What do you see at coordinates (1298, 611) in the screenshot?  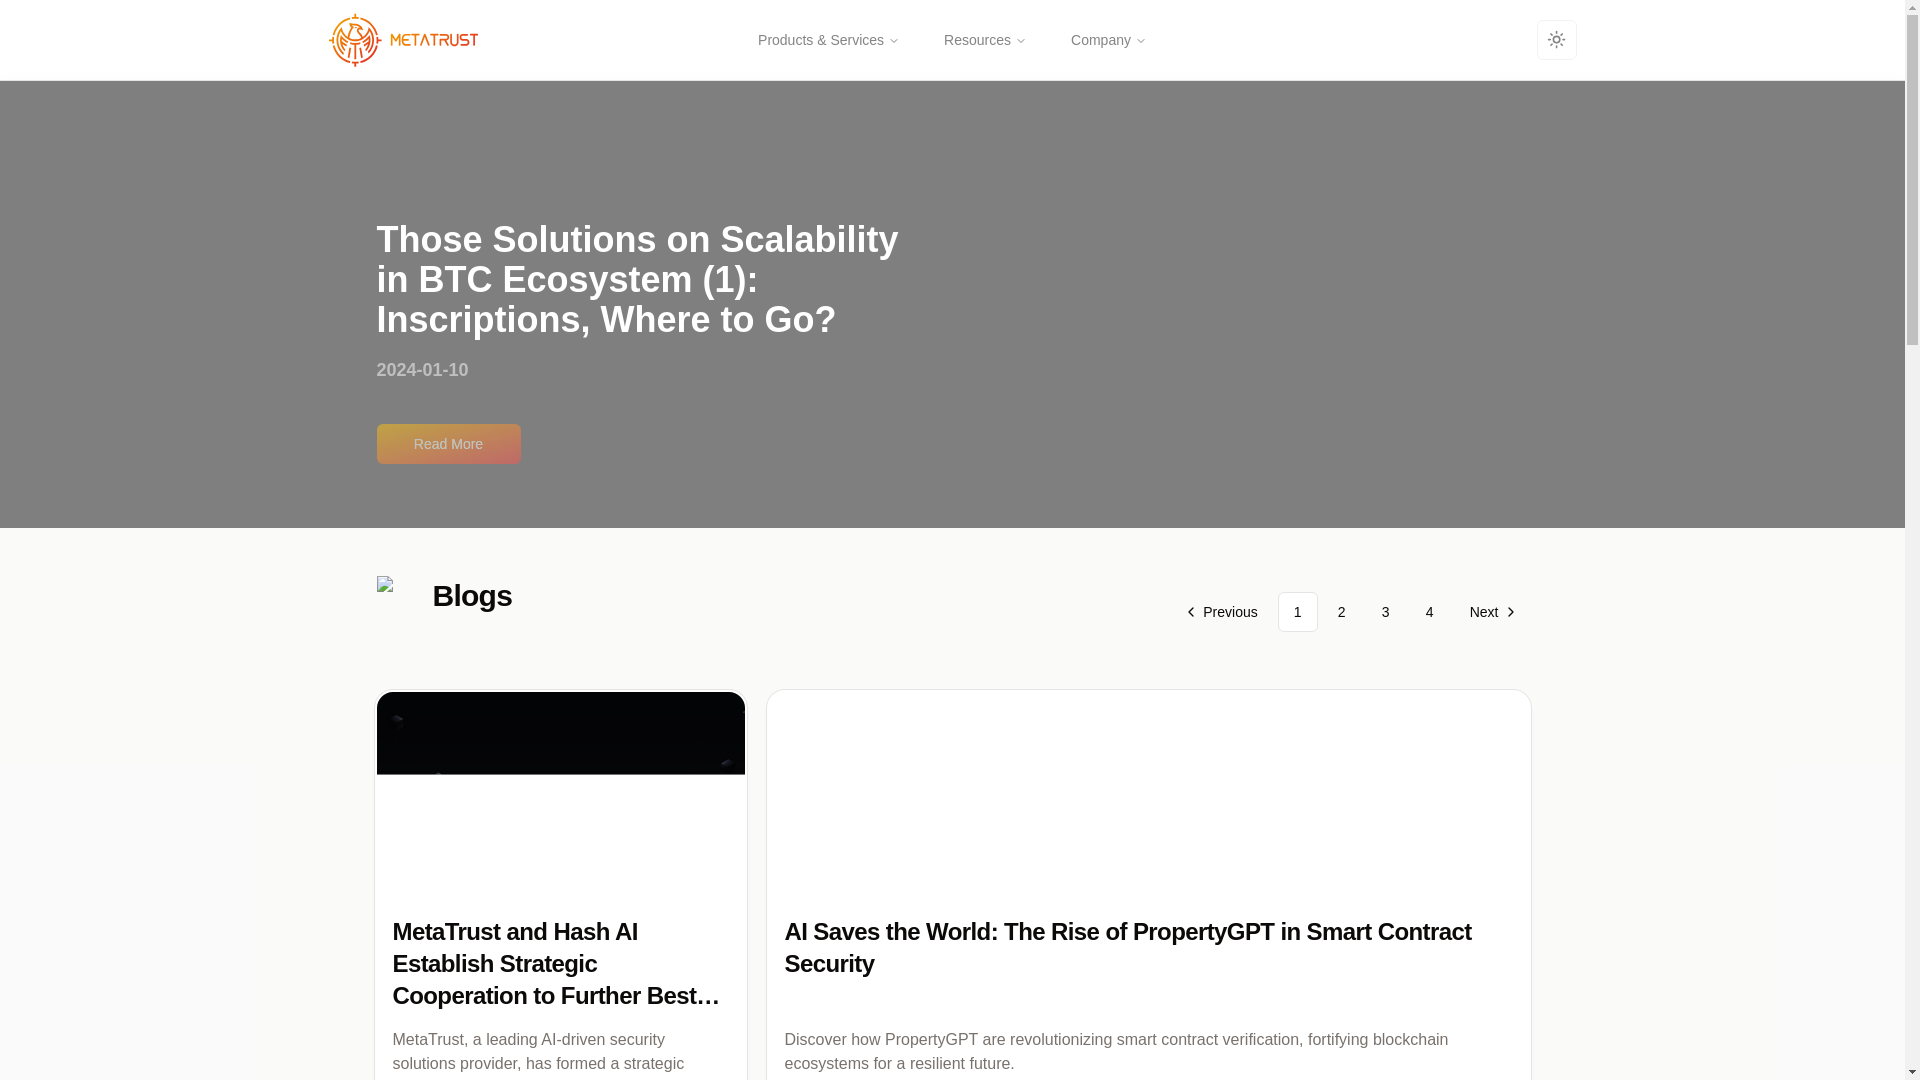 I see `1` at bounding box center [1298, 611].